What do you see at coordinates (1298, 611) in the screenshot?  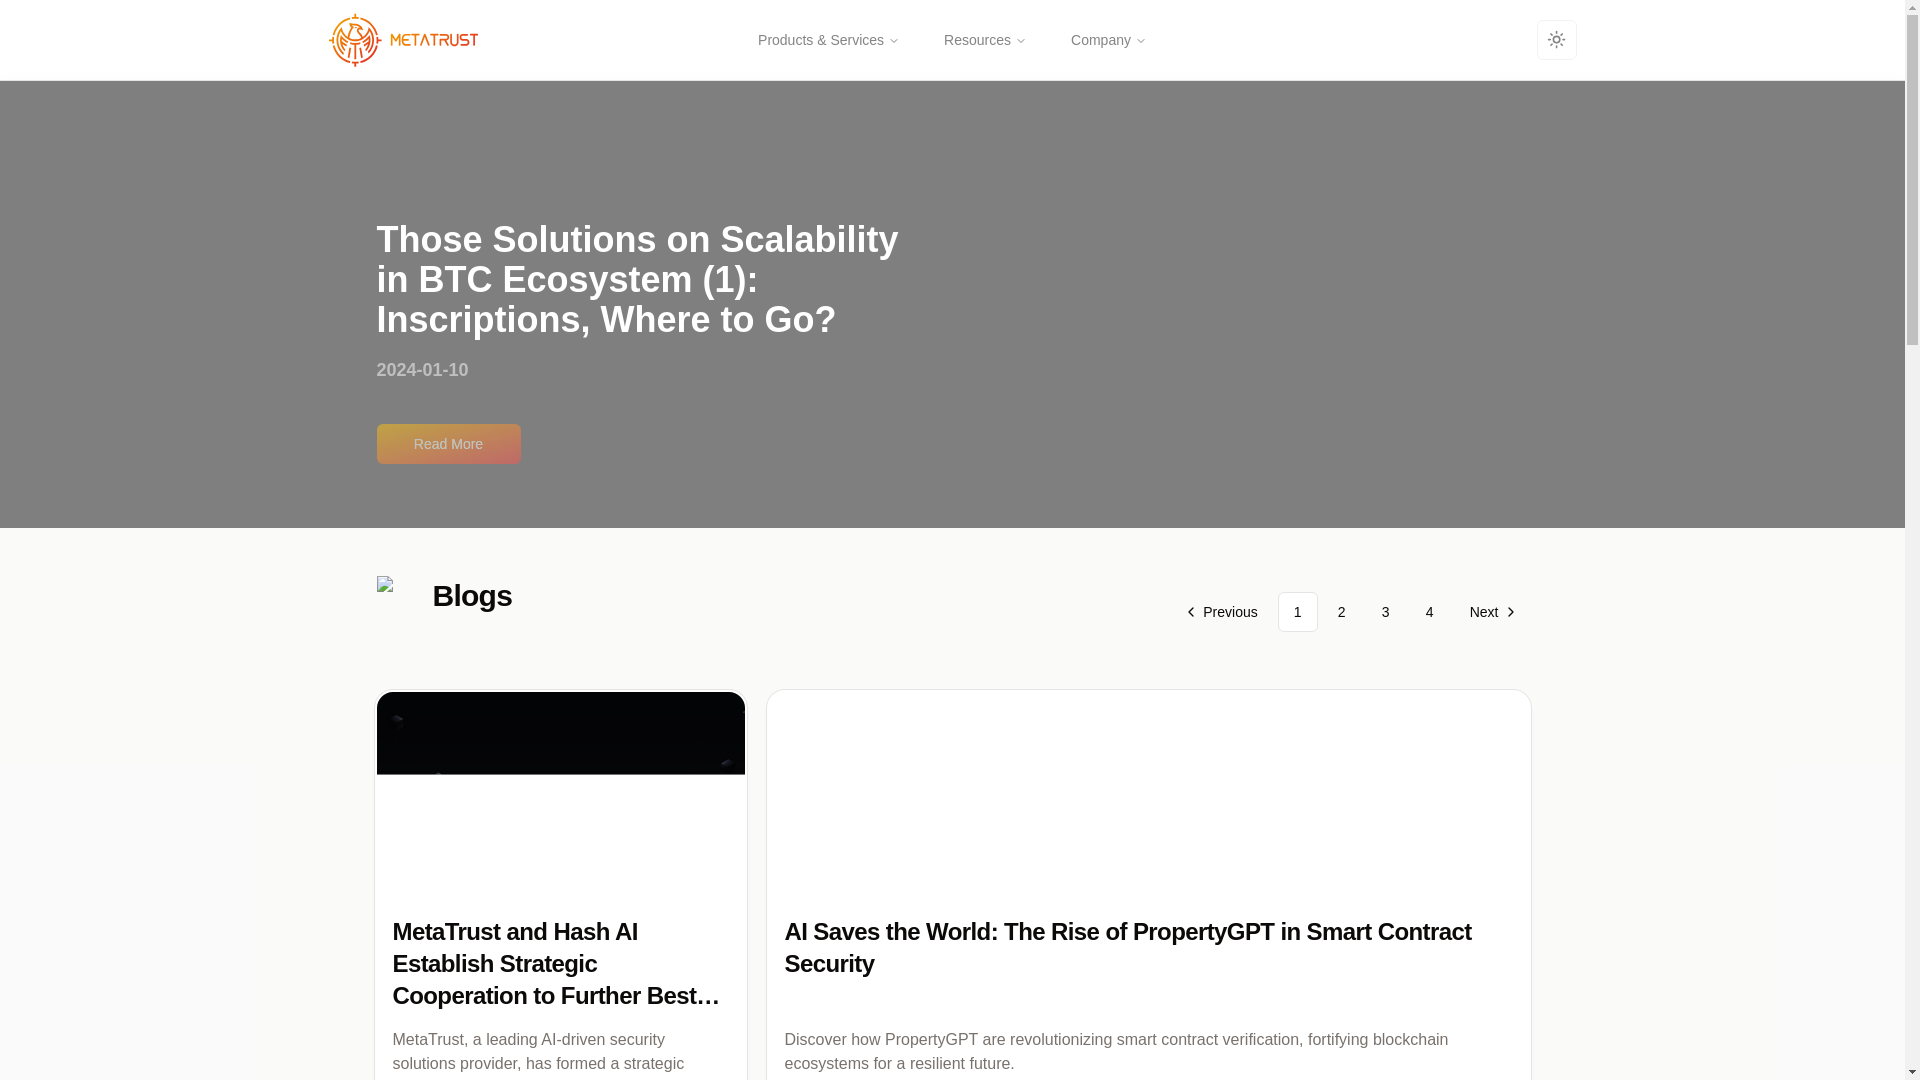 I see `1` at bounding box center [1298, 611].